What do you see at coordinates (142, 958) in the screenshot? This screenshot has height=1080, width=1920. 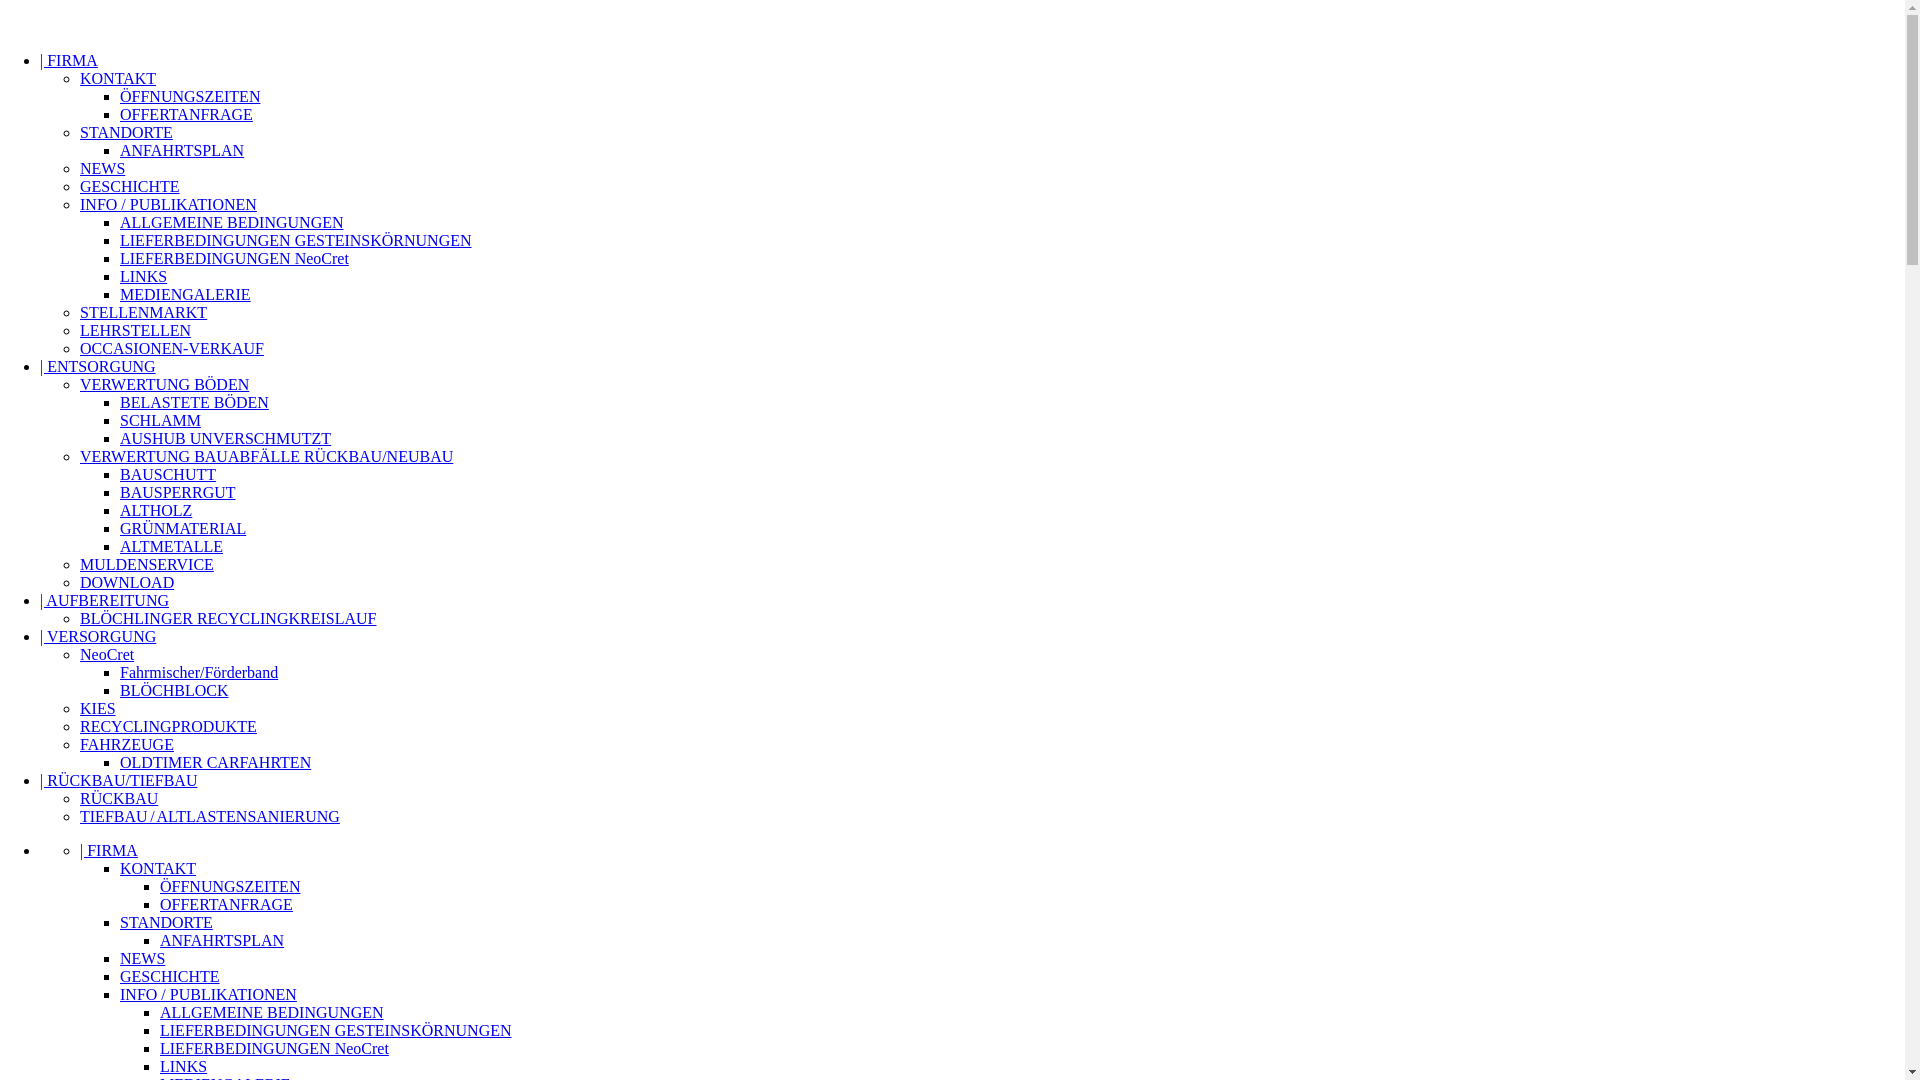 I see `NEWS` at bounding box center [142, 958].